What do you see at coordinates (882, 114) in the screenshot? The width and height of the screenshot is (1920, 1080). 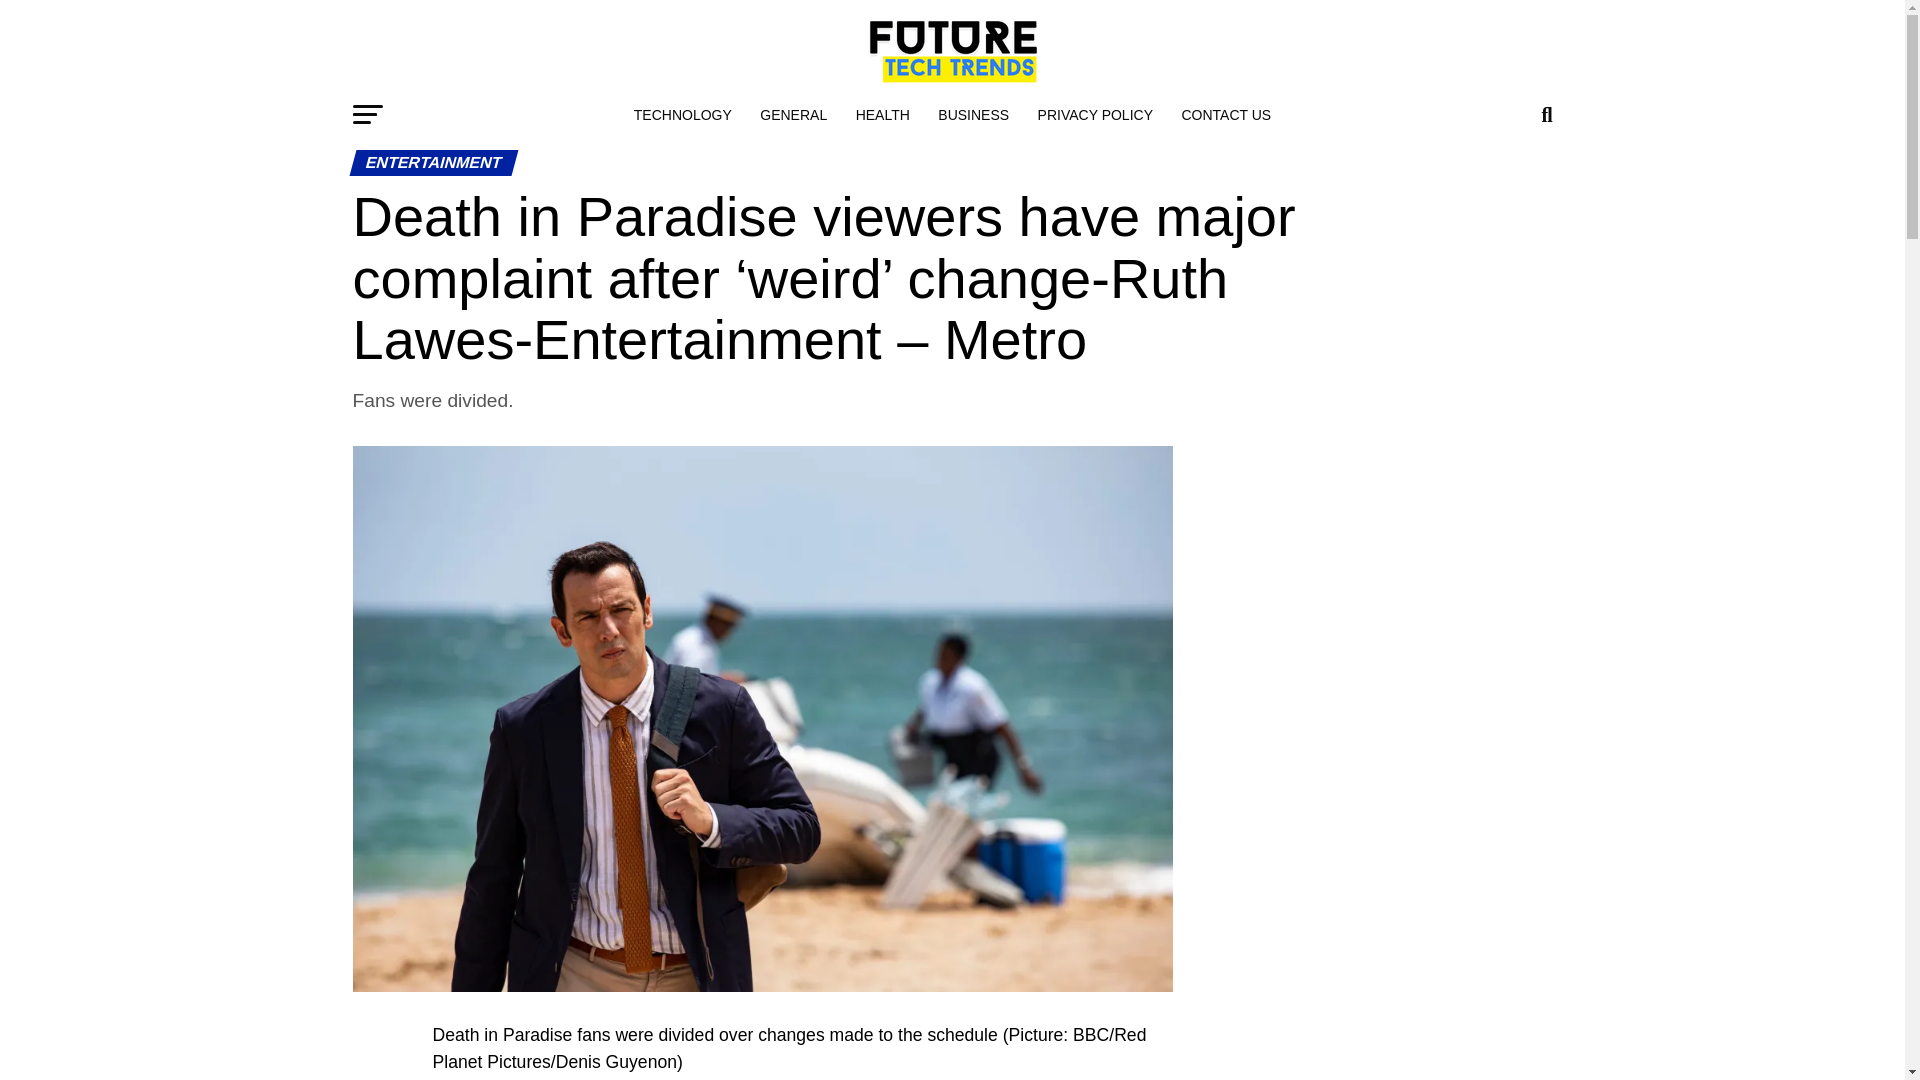 I see `HEALTH` at bounding box center [882, 114].